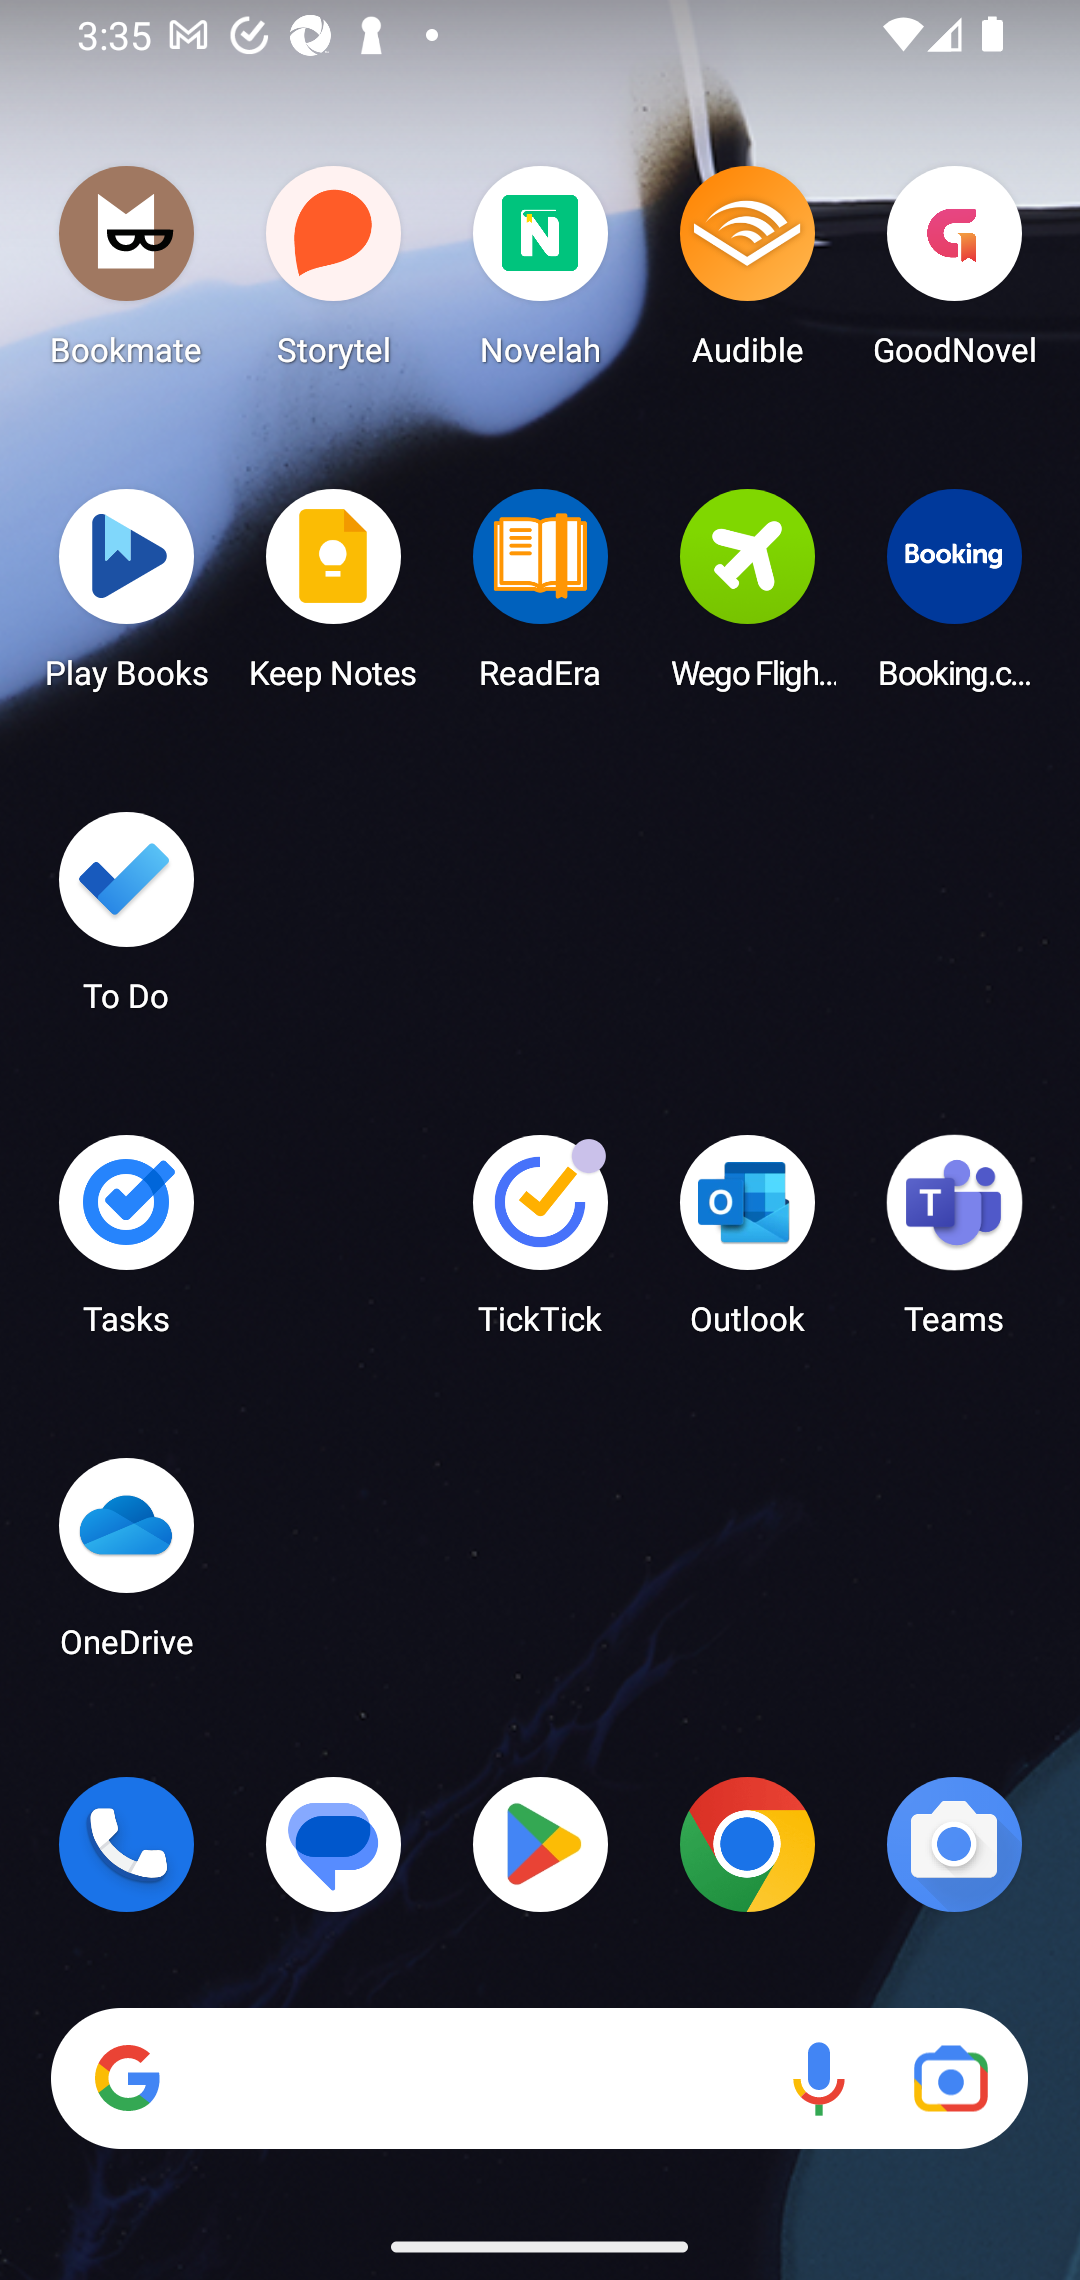 The height and width of the screenshot is (2280, 1080). Describe the element at coordinates (126, 1566) in the screenshot. I see `OneDrive` at that location.